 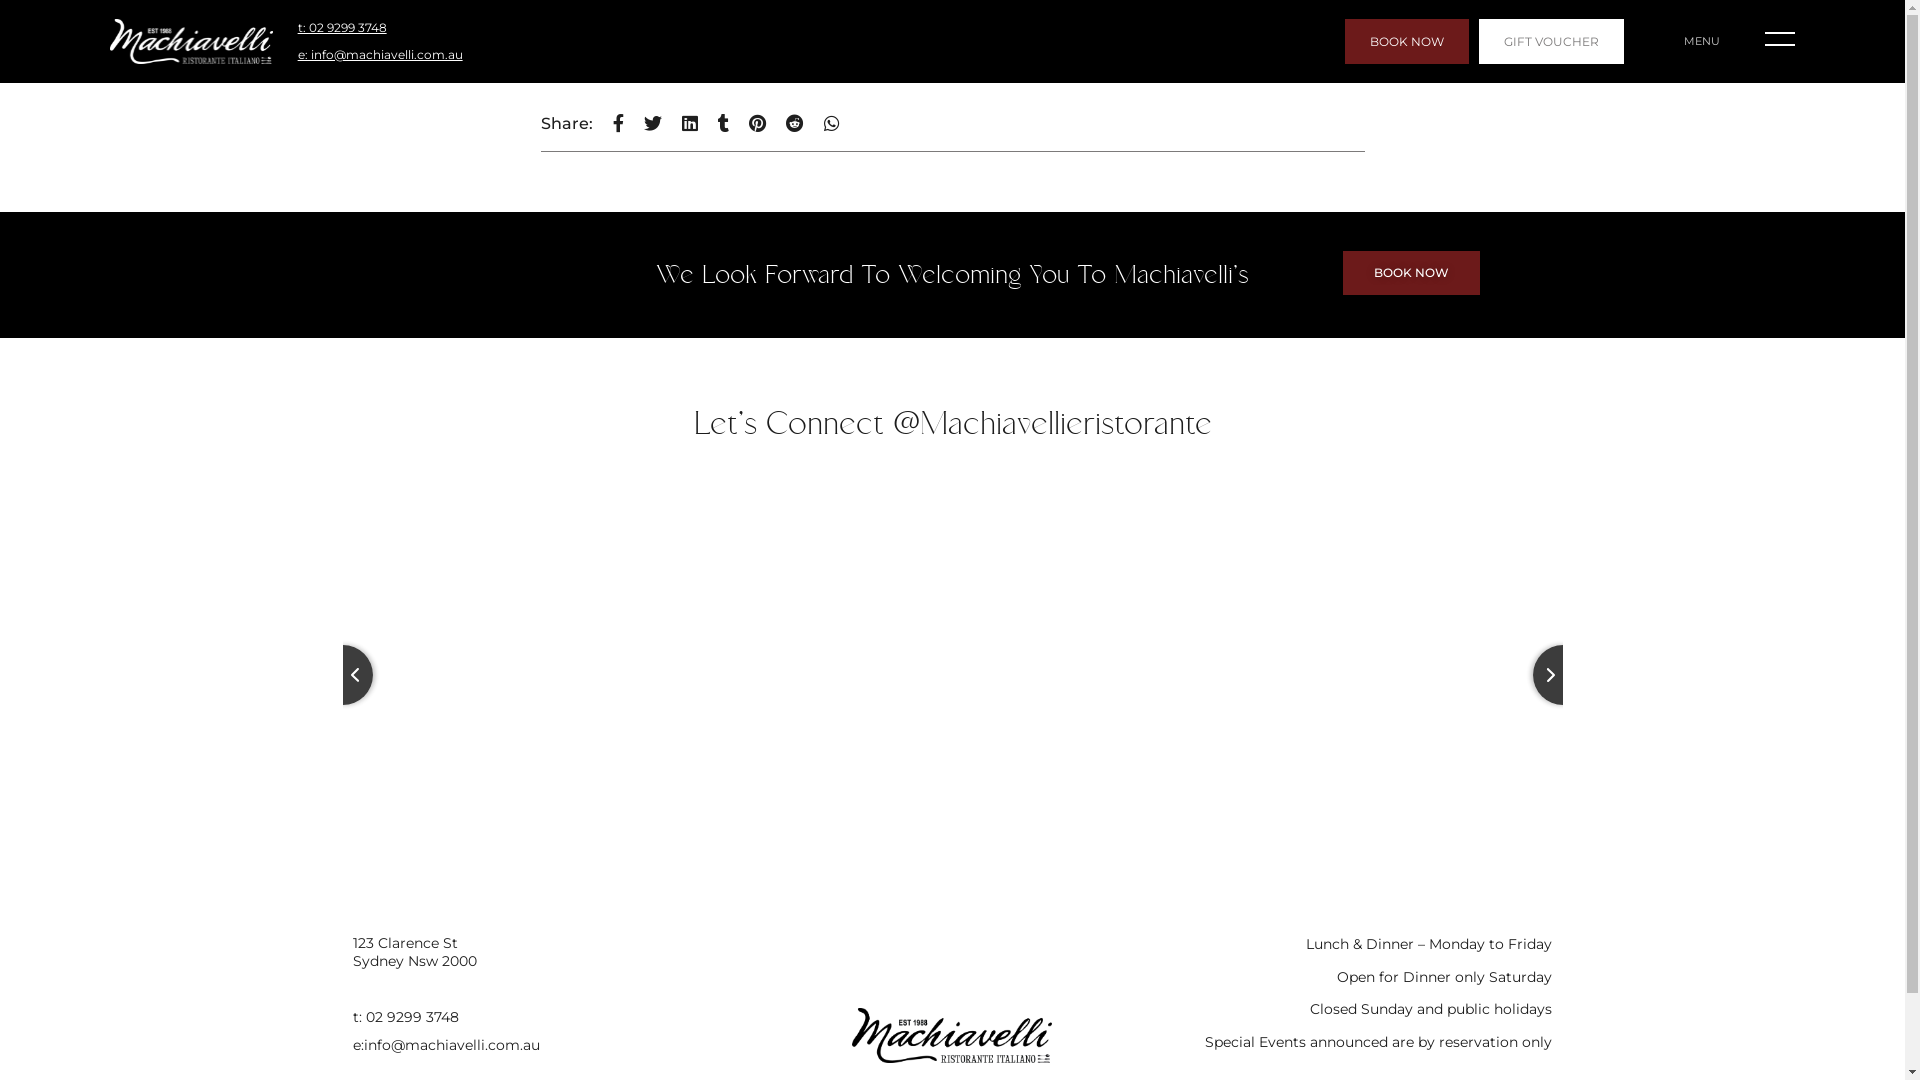 What do you see at coordinates (546, 1017) in the screenshot?
I see `t: 02 9299 3748` at bounding box center [546, 1017].